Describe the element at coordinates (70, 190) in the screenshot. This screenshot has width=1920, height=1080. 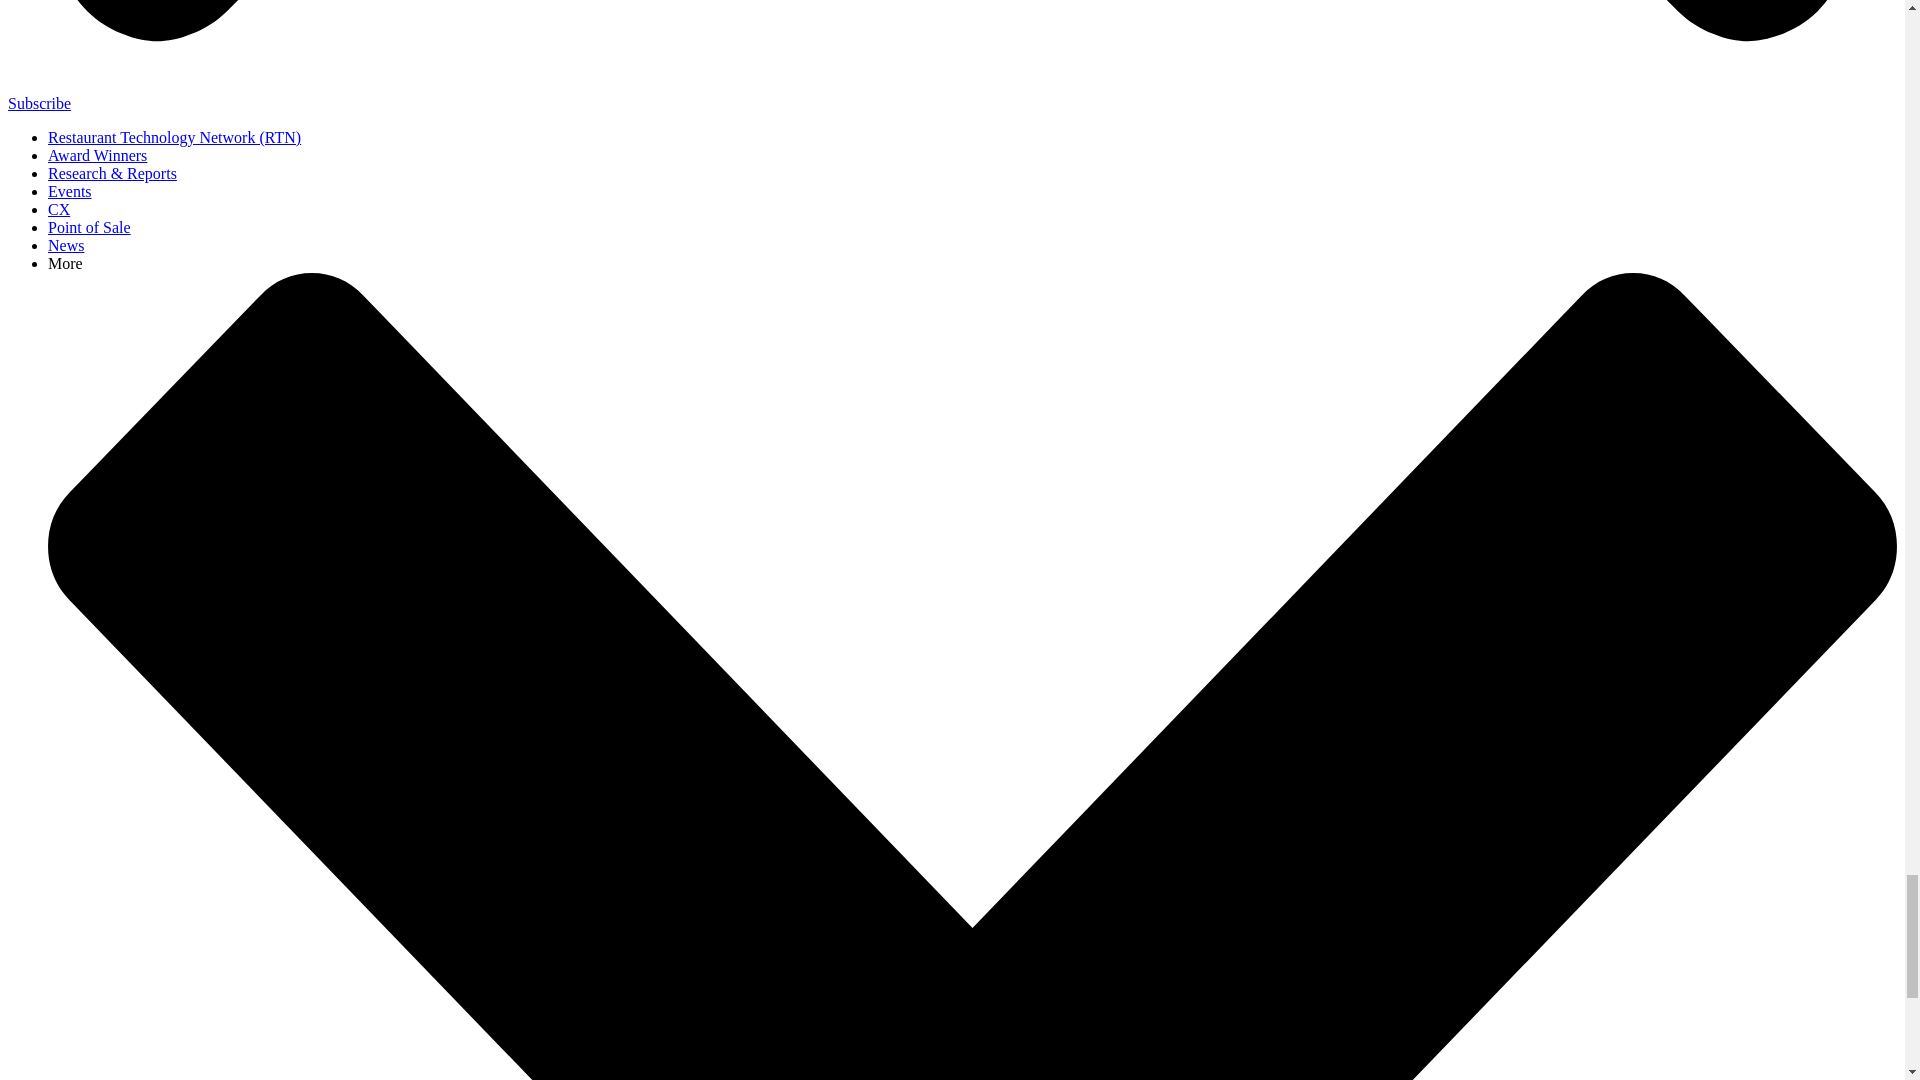
I see `Events` at that location.